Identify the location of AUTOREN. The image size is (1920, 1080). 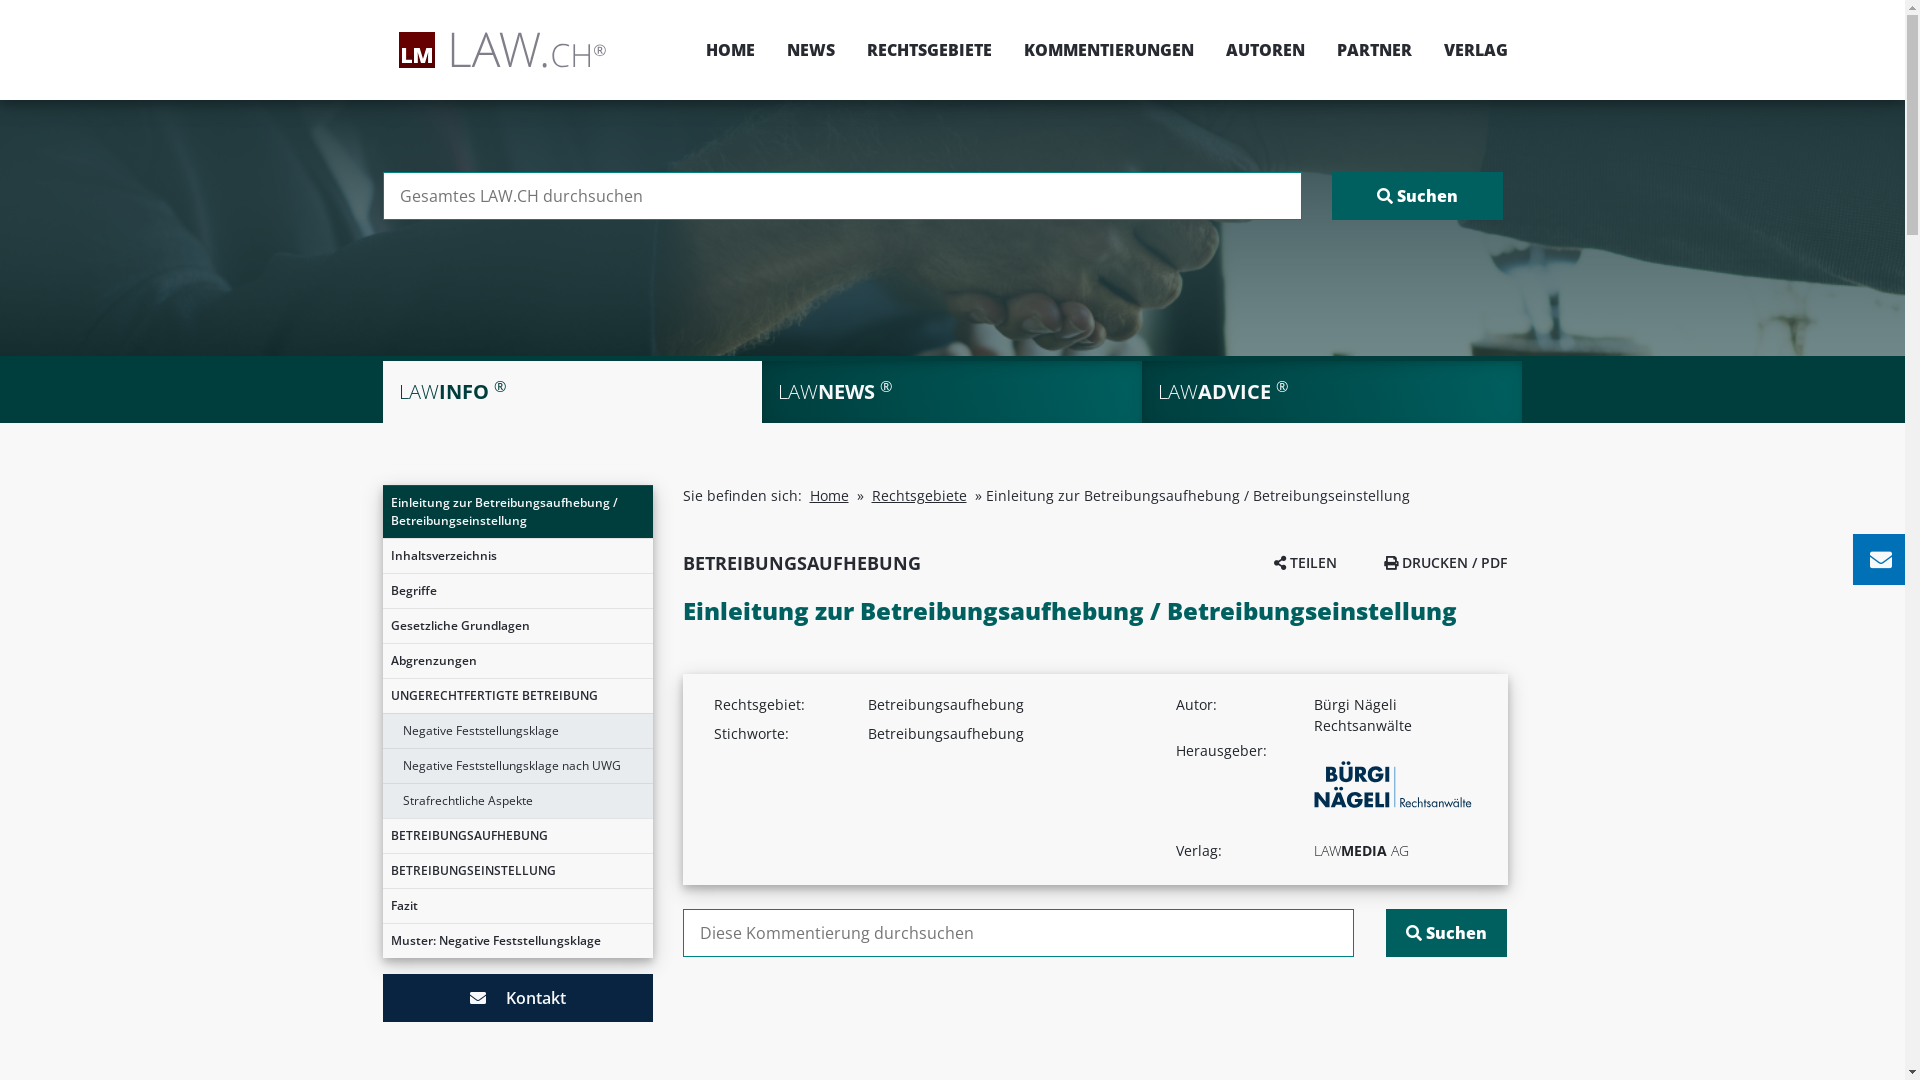
(1266, 50).